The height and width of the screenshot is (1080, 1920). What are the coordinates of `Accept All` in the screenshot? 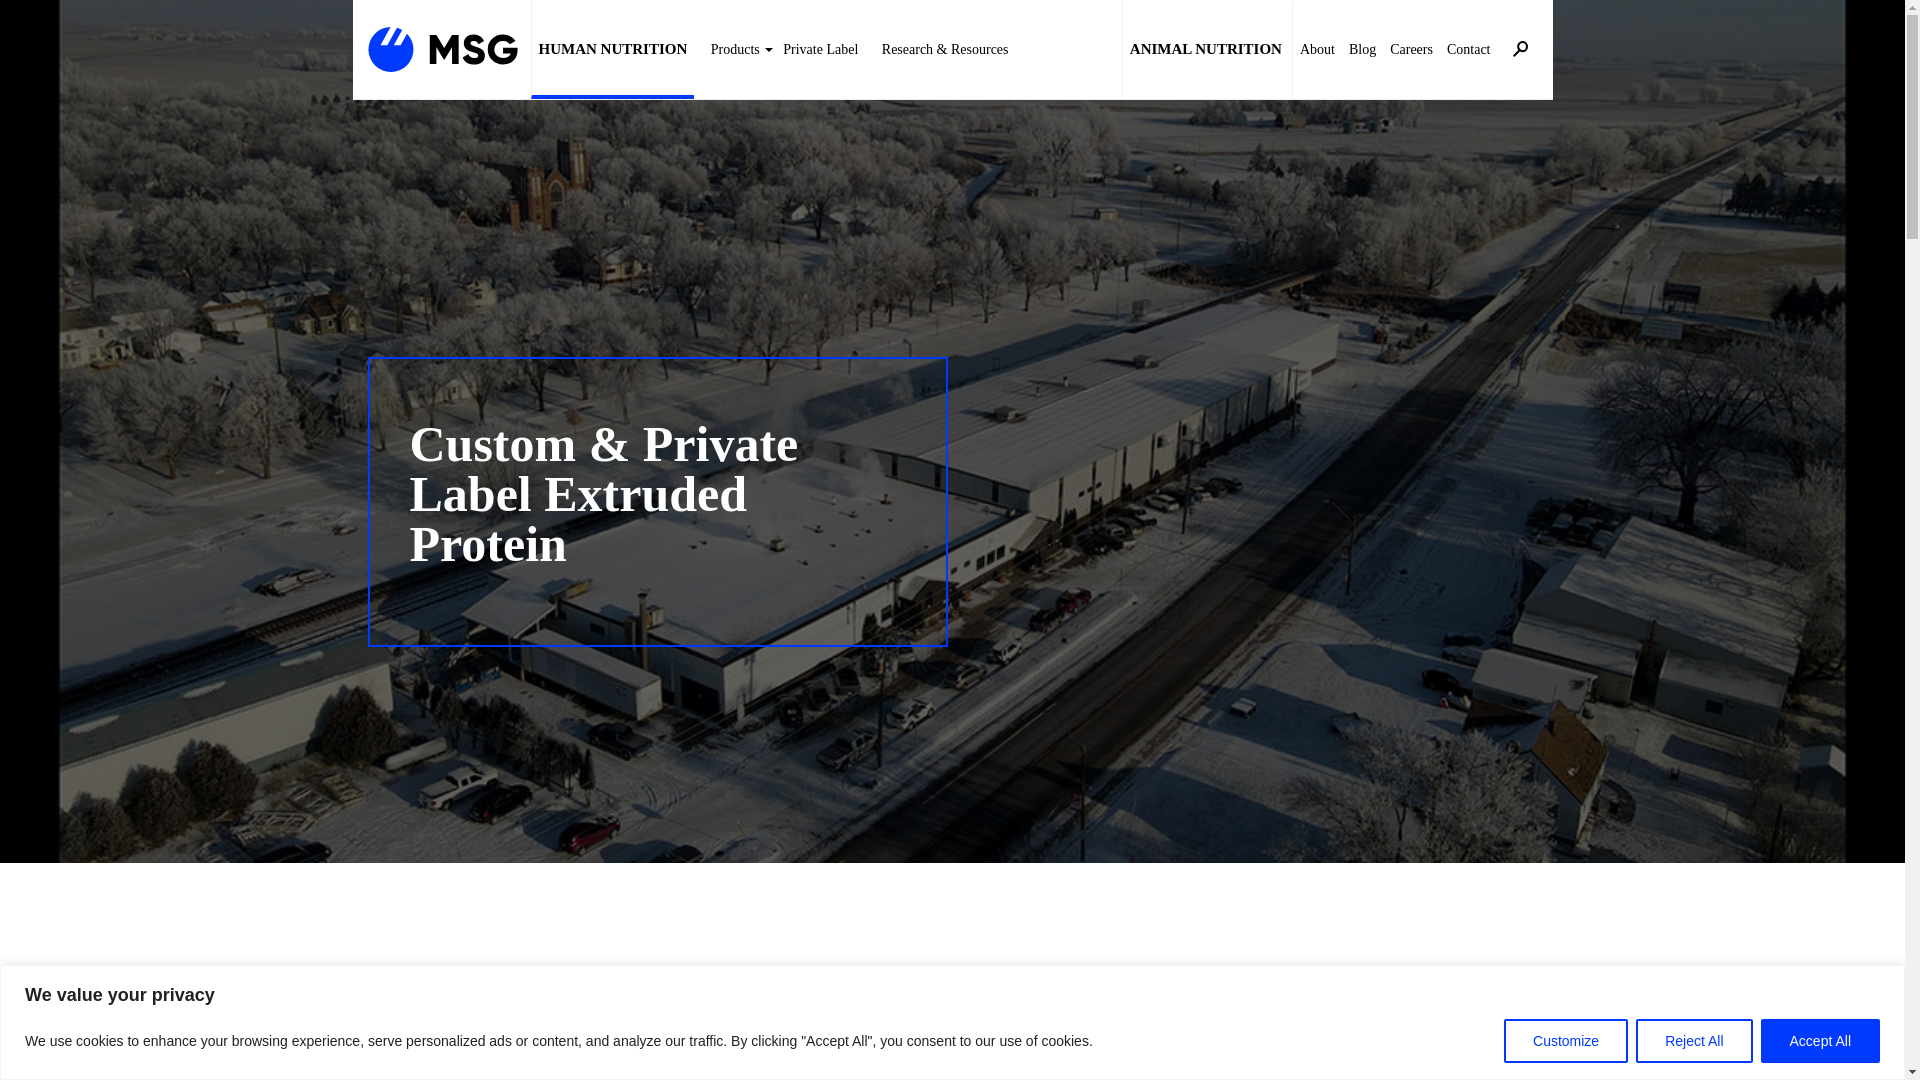 It's located at (1820, 1040).